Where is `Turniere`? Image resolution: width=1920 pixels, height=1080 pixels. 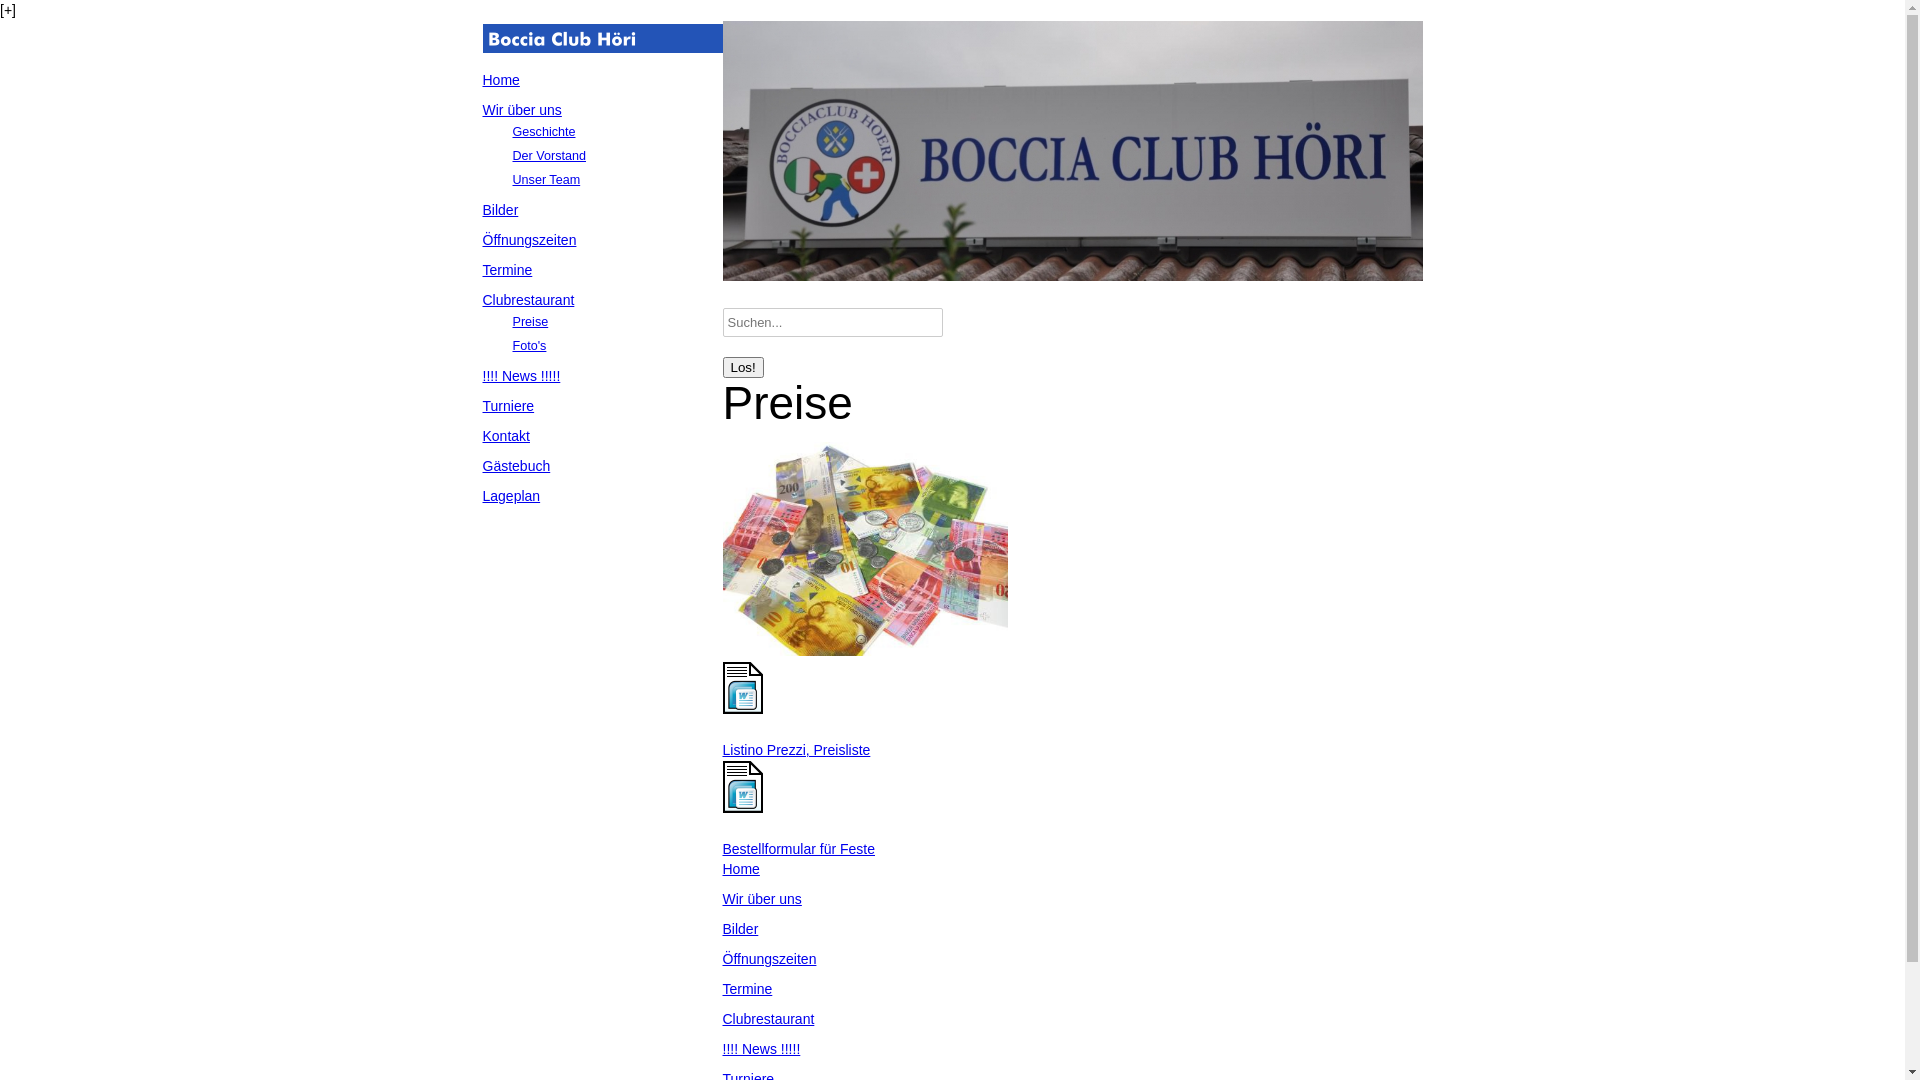
Turniere is located at coordinates (508, 406).